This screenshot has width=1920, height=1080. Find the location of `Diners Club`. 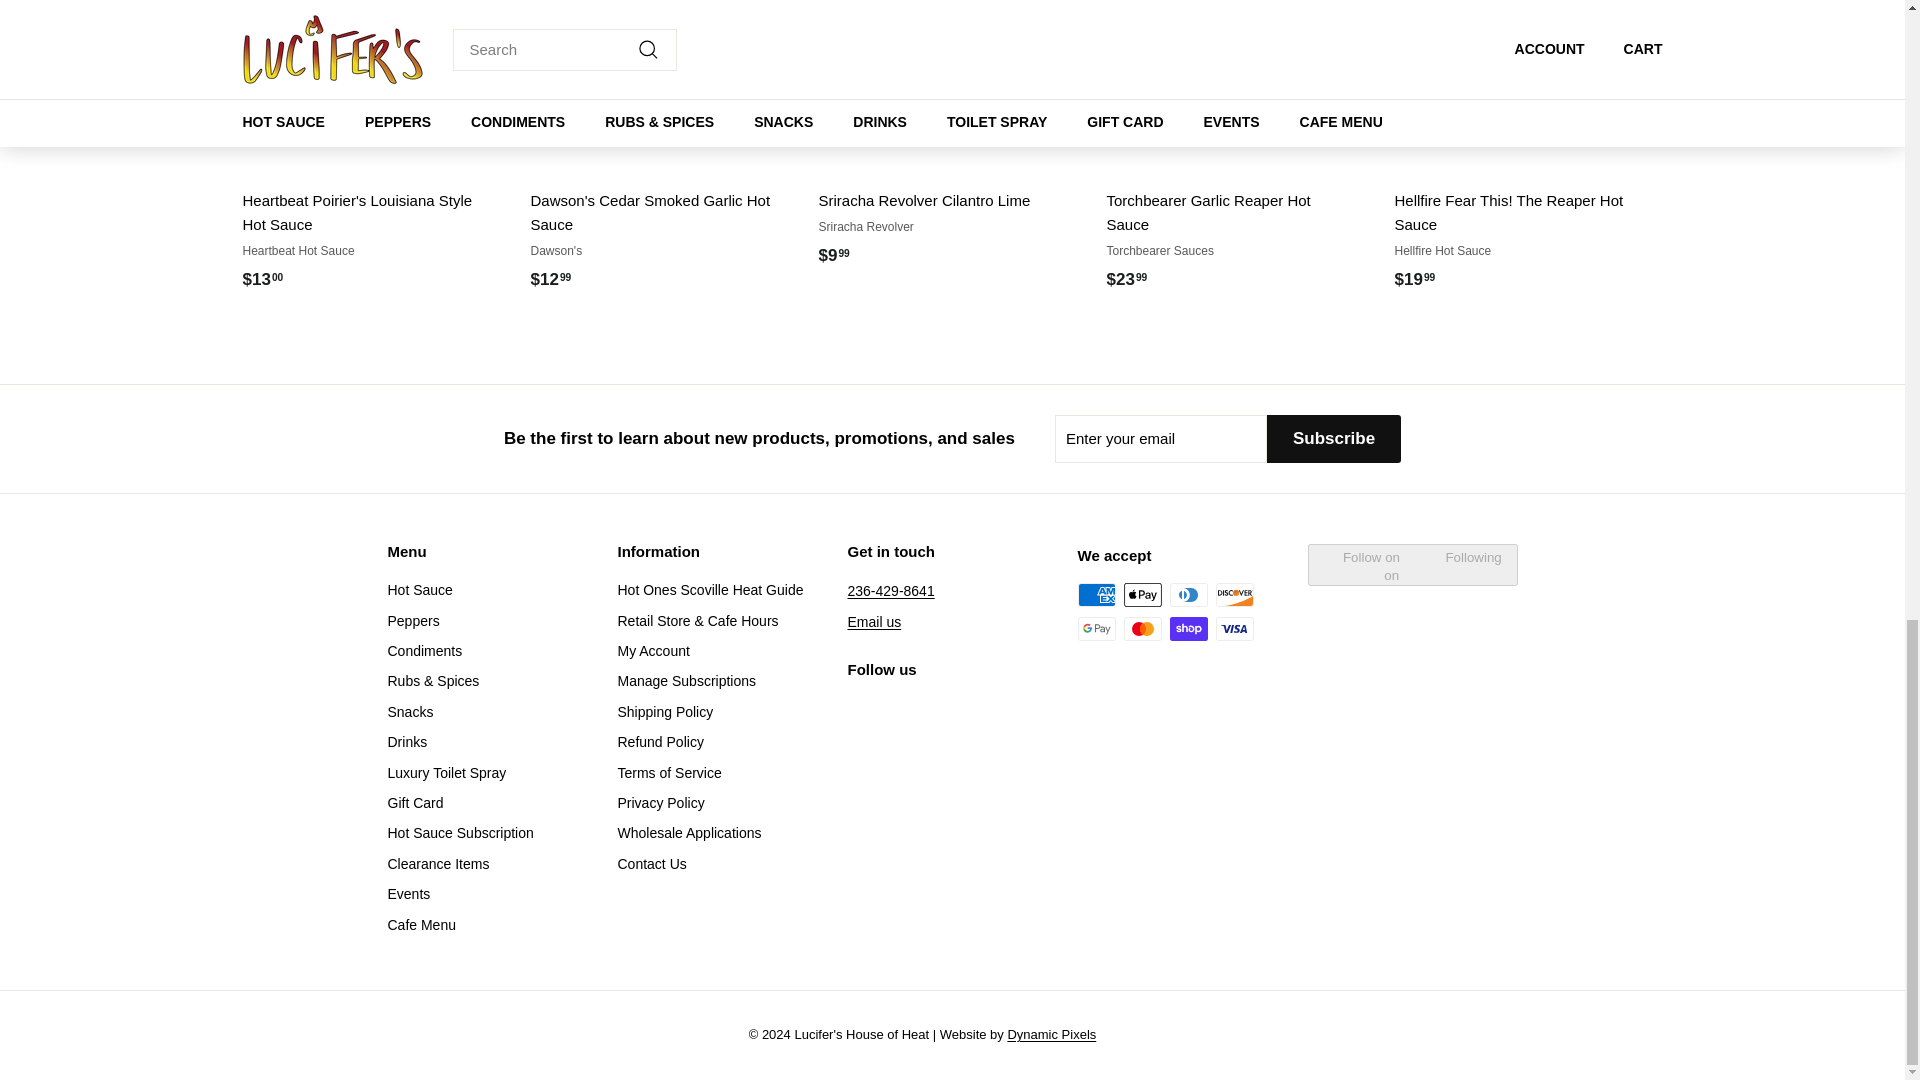

Diners Club is located at coordinates (1188, 594).